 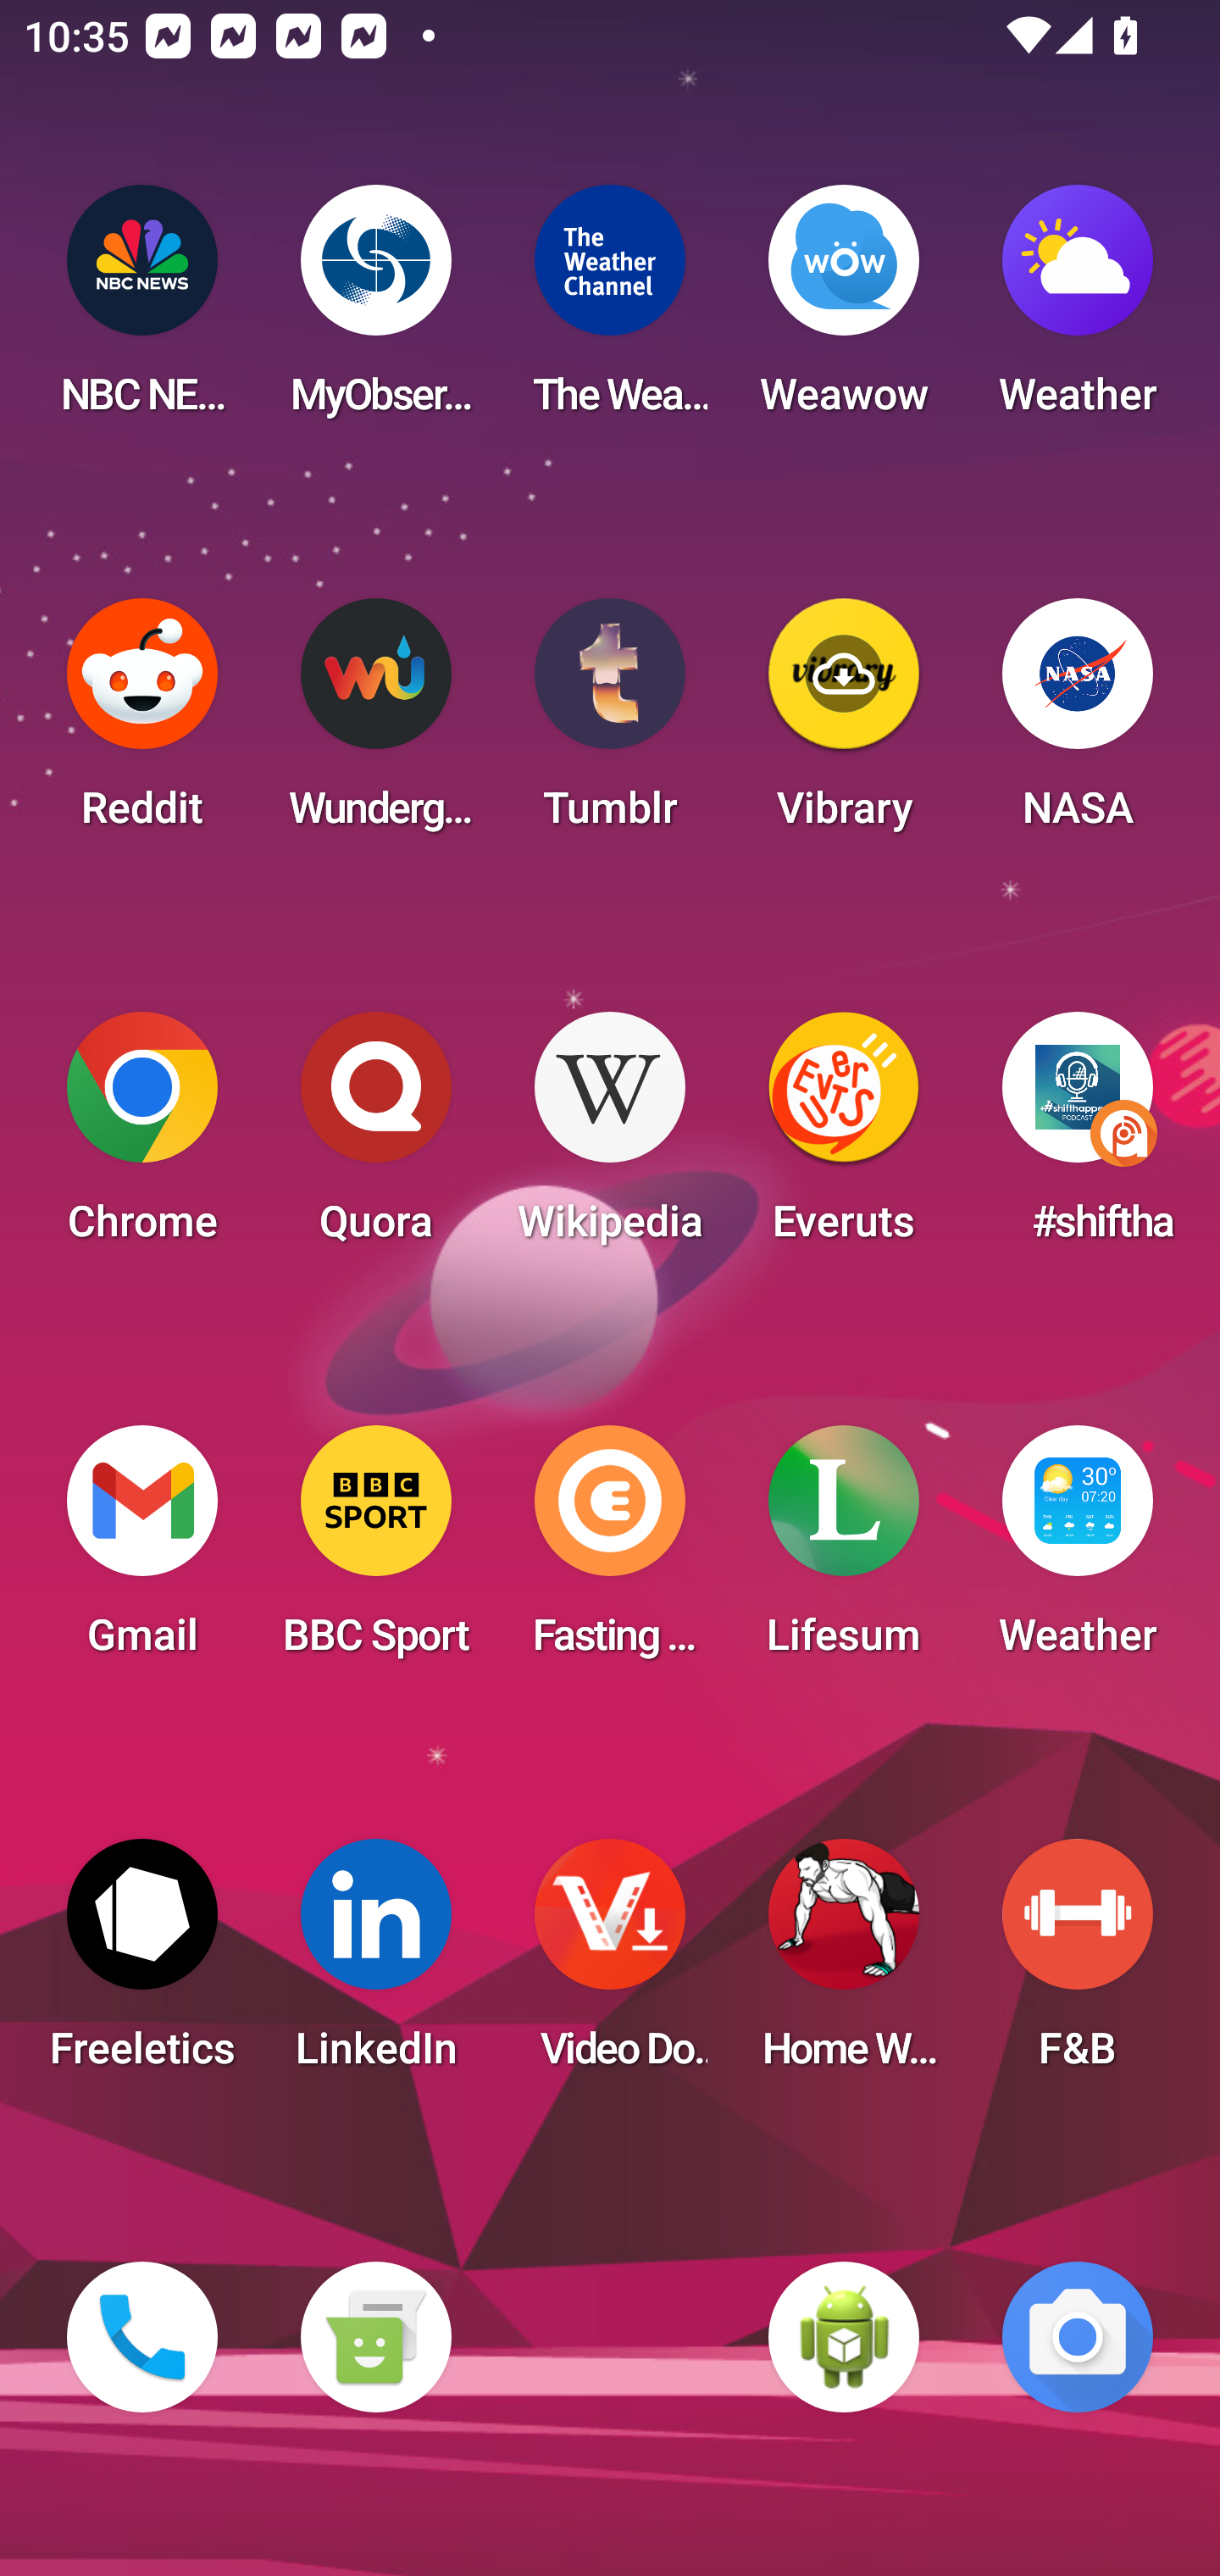 I want to click on Video Downloader & Ace Player, so click(x=610, y=1964).